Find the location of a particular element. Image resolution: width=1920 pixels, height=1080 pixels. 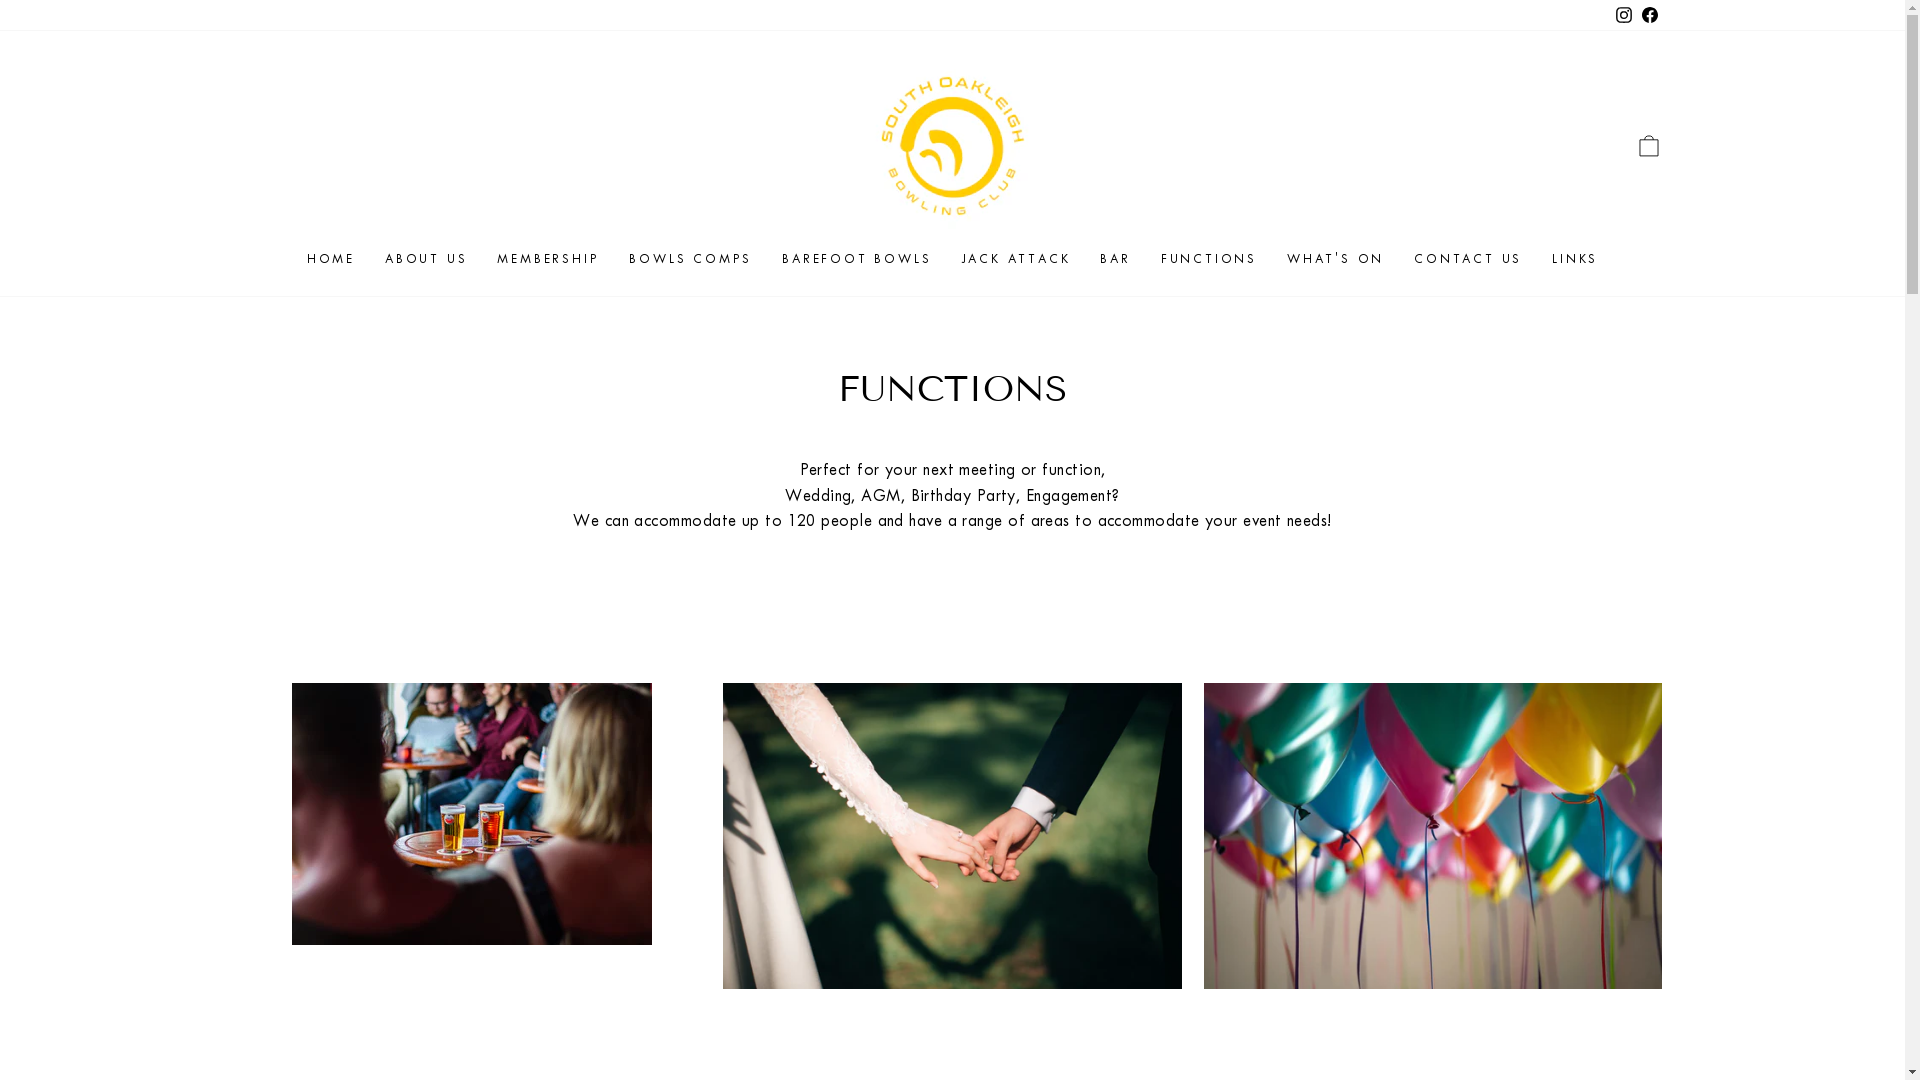

Skip to content is located at coordinates (0, 0).